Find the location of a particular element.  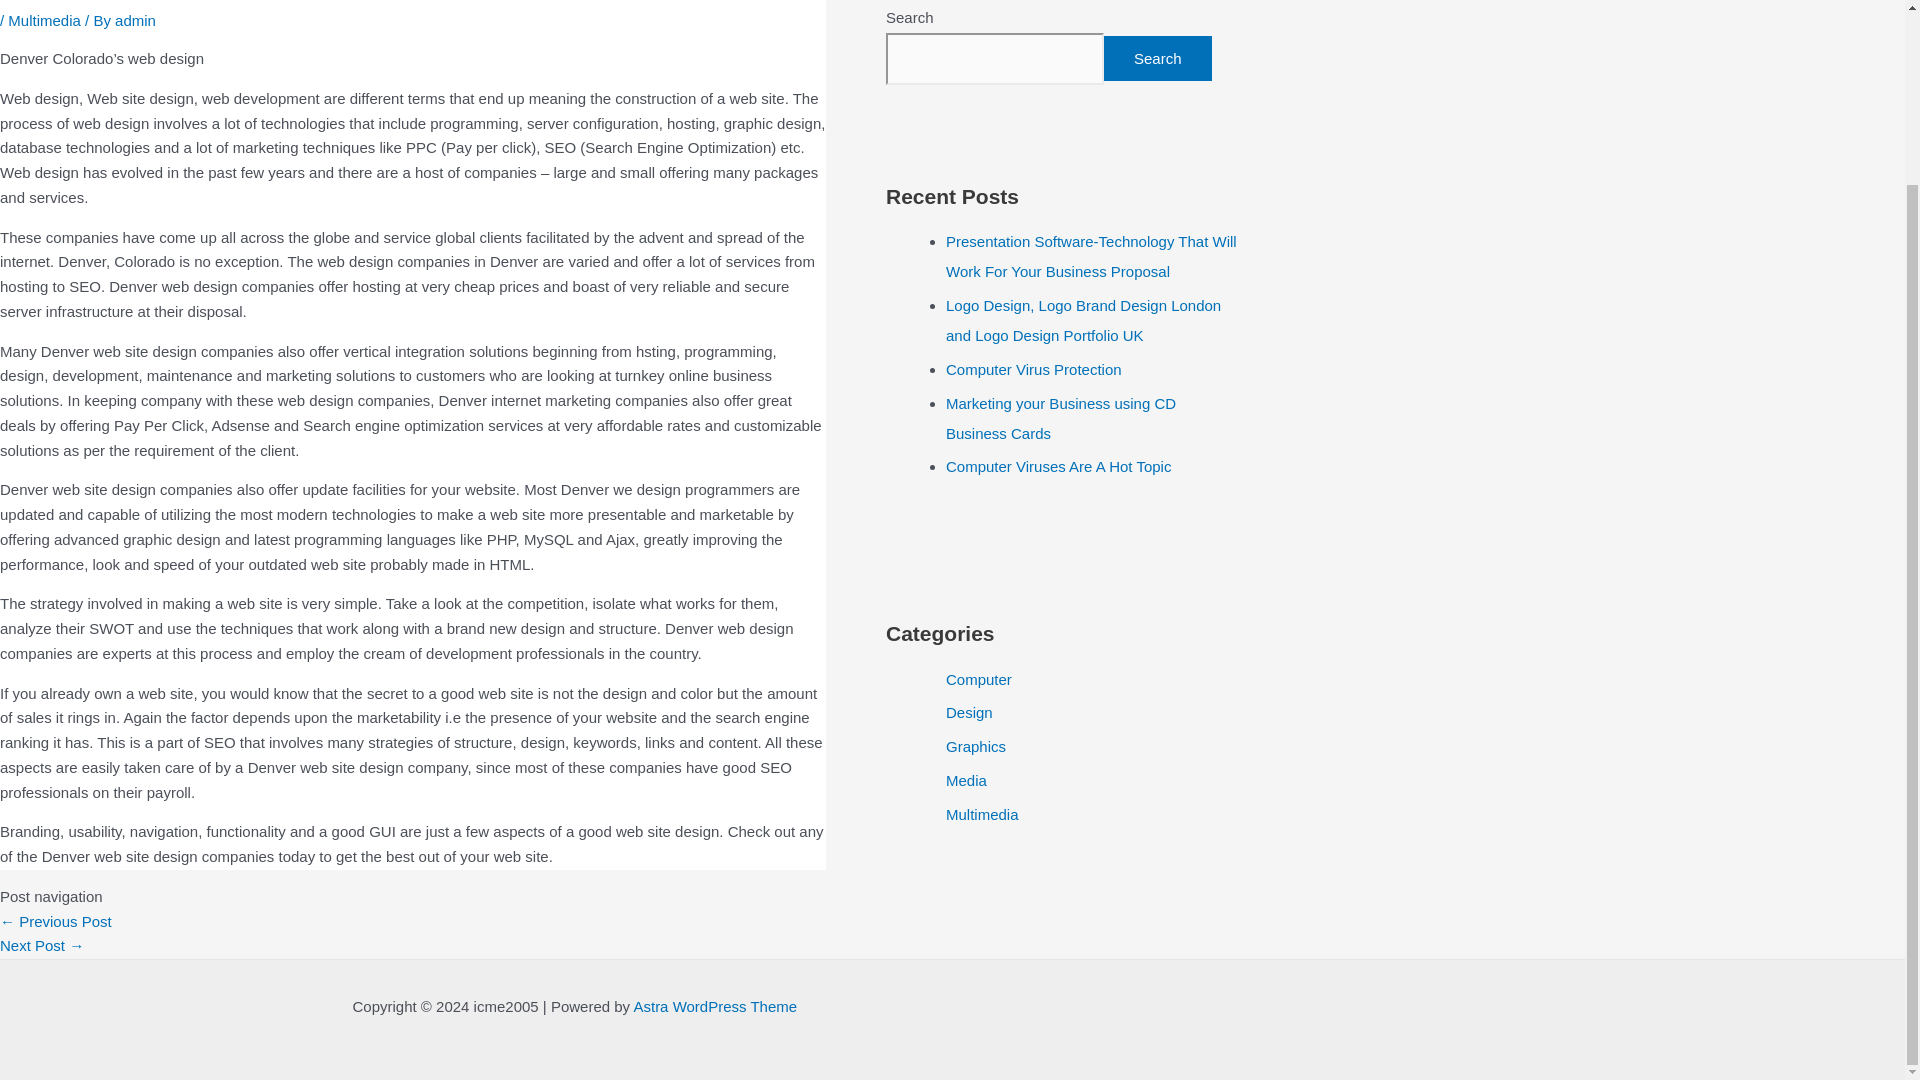

Computer is located at coordinates (978, 678).